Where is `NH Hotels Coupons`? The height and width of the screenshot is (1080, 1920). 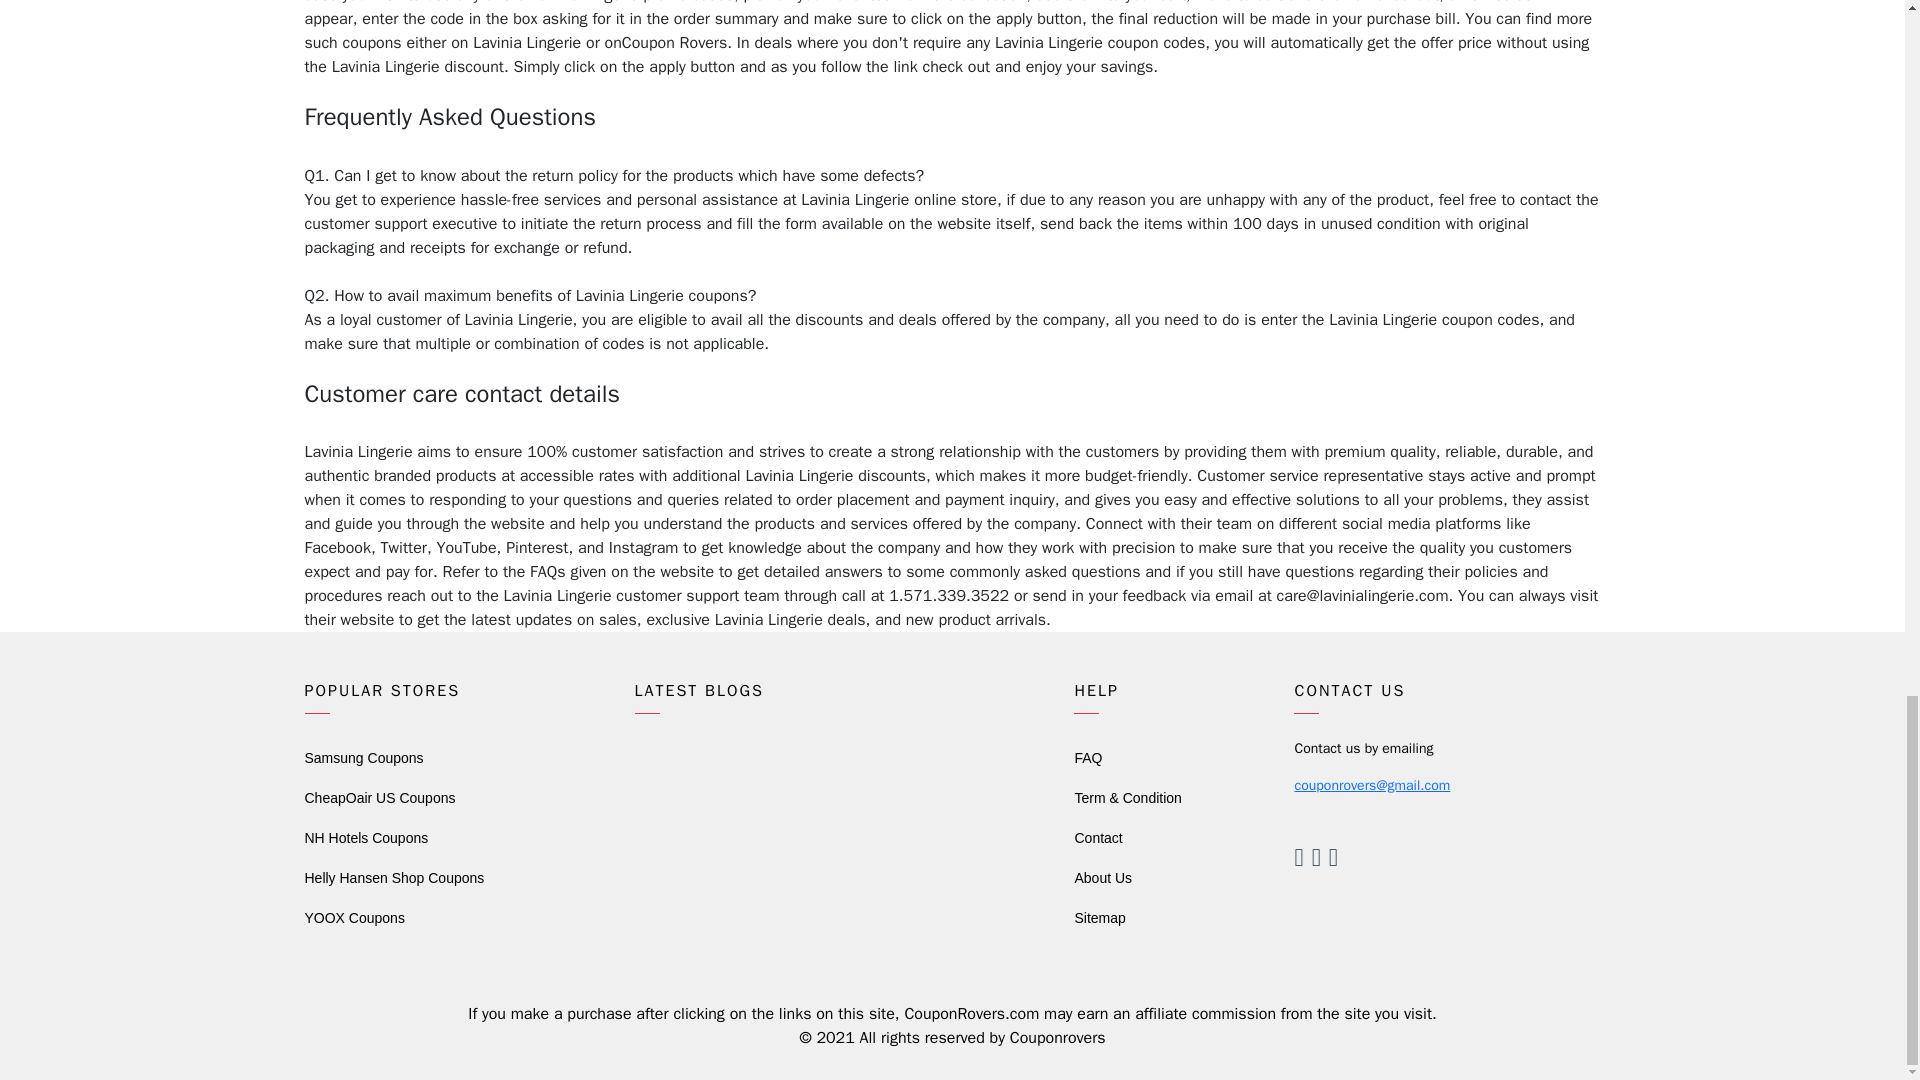 NH Hotels Coupons is located at coordinates (366, 838).